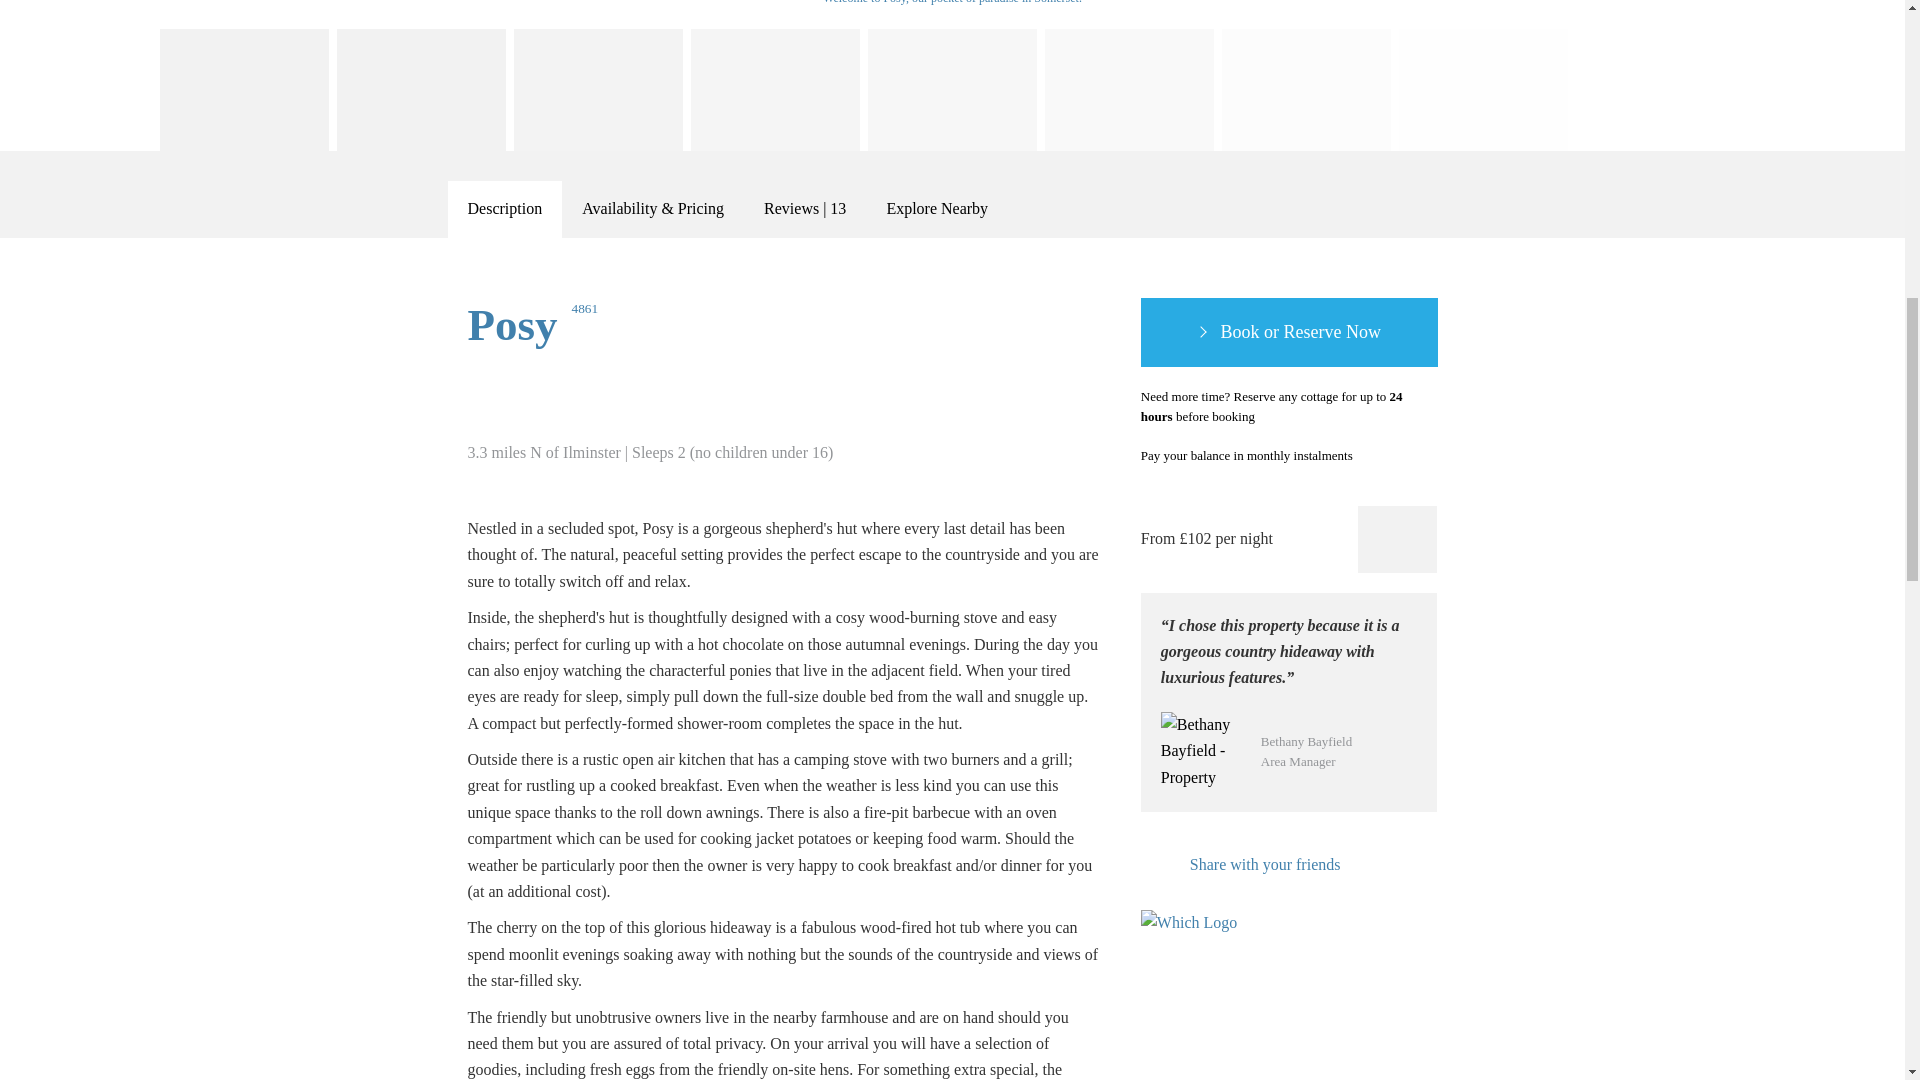  What do you see at coordinates (504, 208) in the screenshot?
I see `Description` at bounding box center [504, 208].